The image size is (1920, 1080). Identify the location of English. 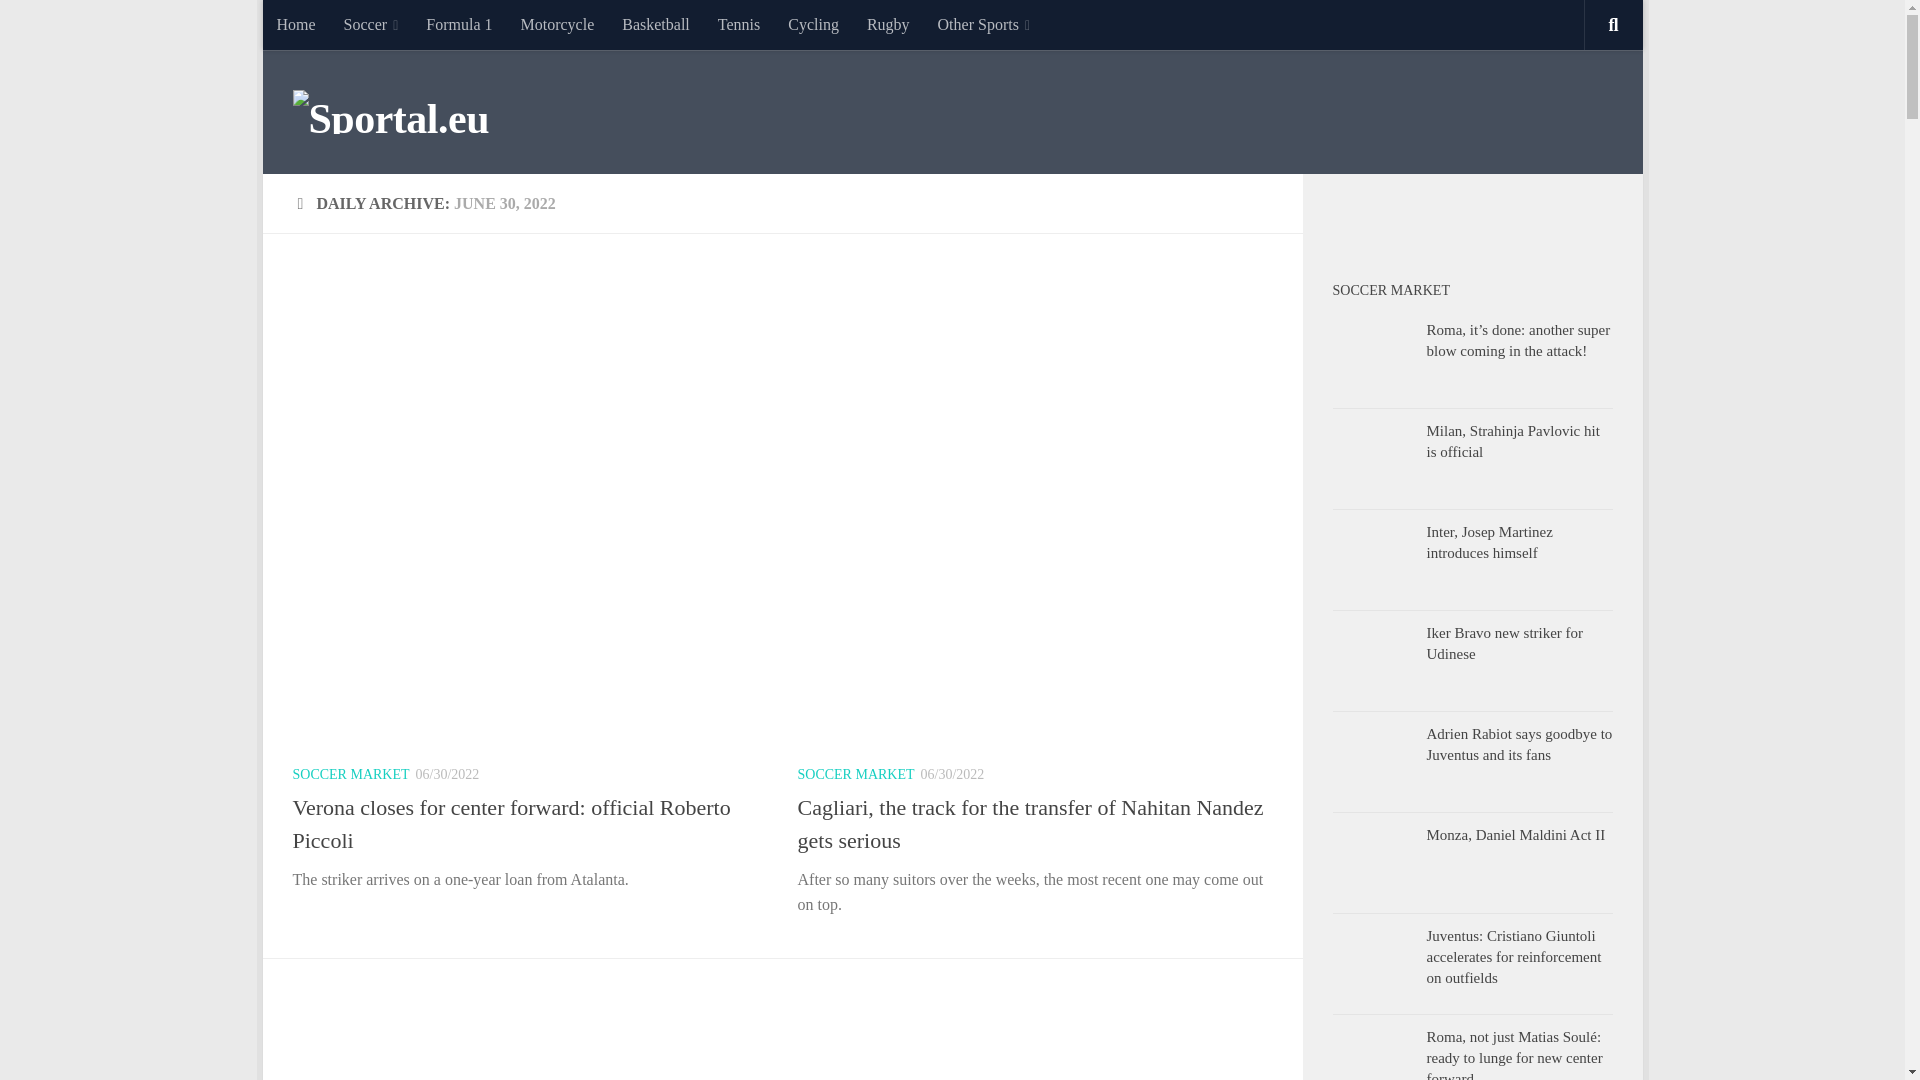
(1357, 216).